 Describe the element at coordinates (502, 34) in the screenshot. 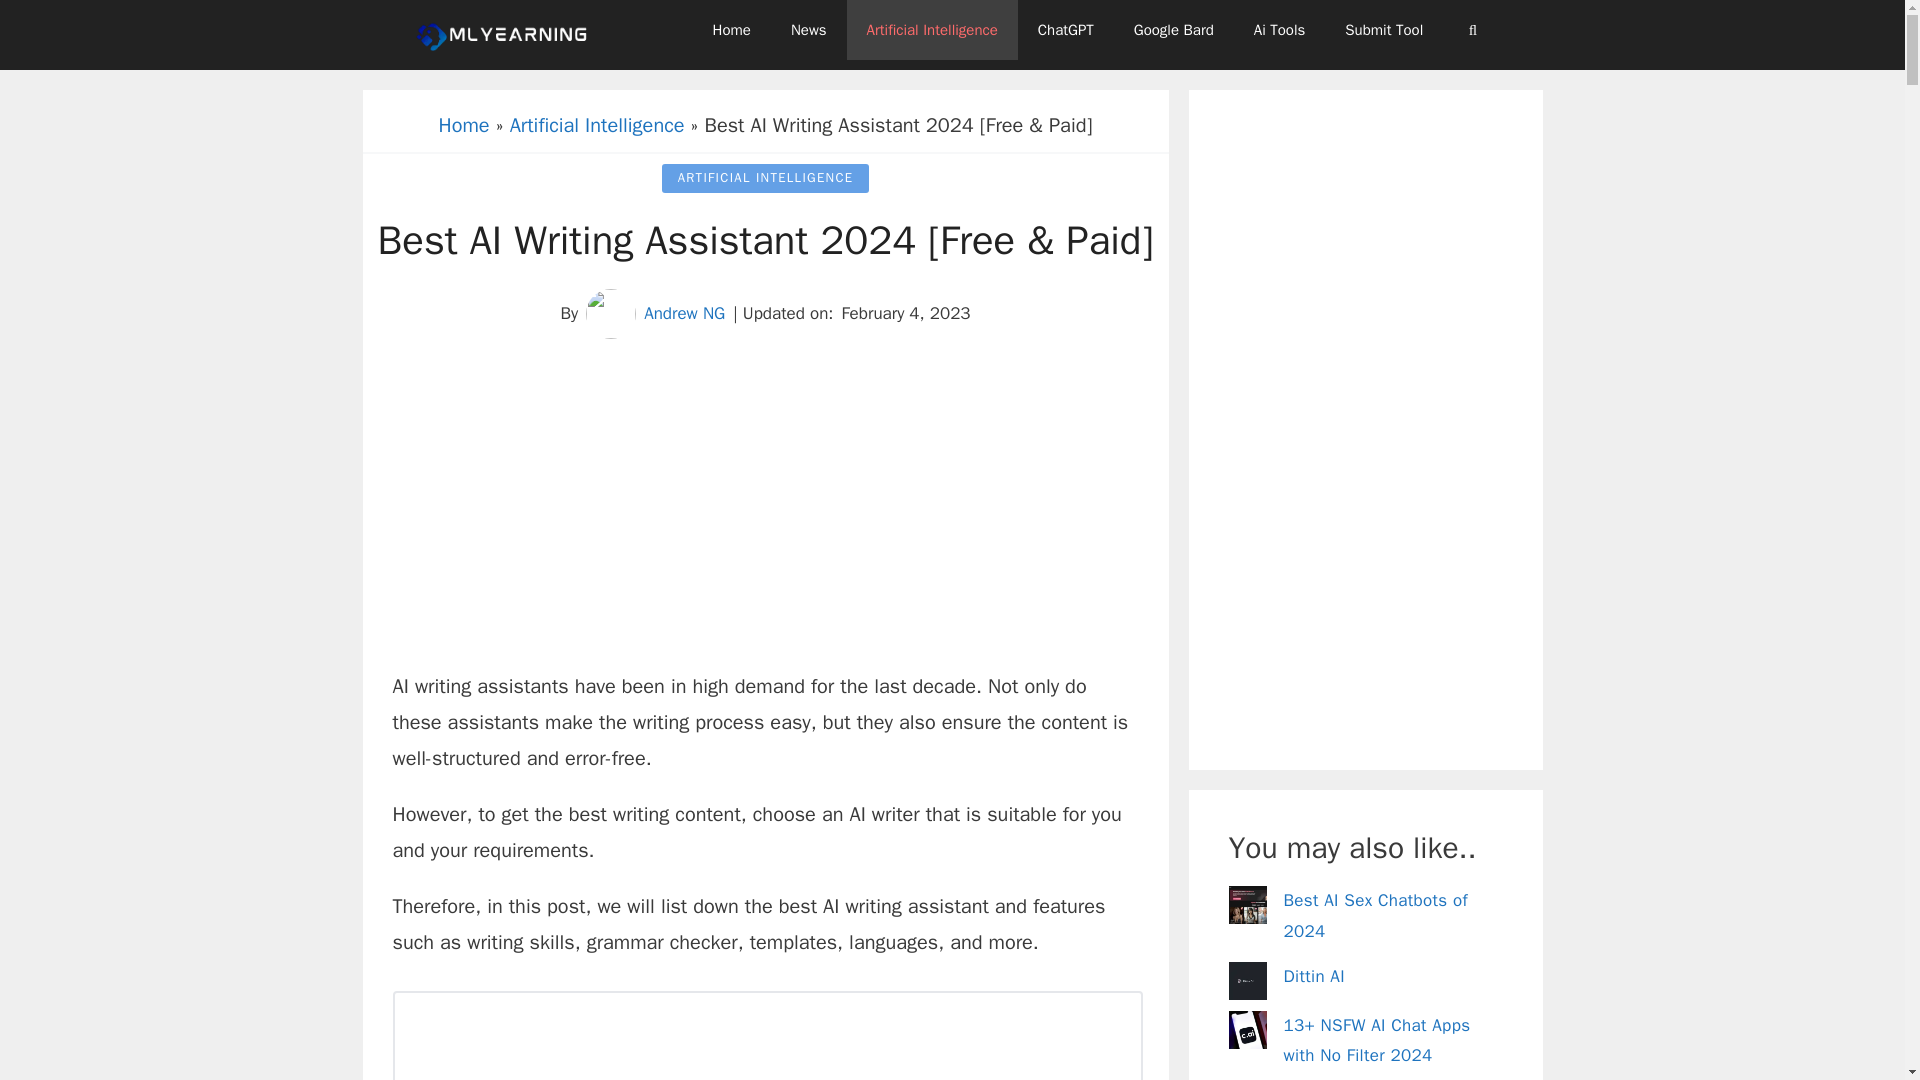

I see `MLYearning` at that location.